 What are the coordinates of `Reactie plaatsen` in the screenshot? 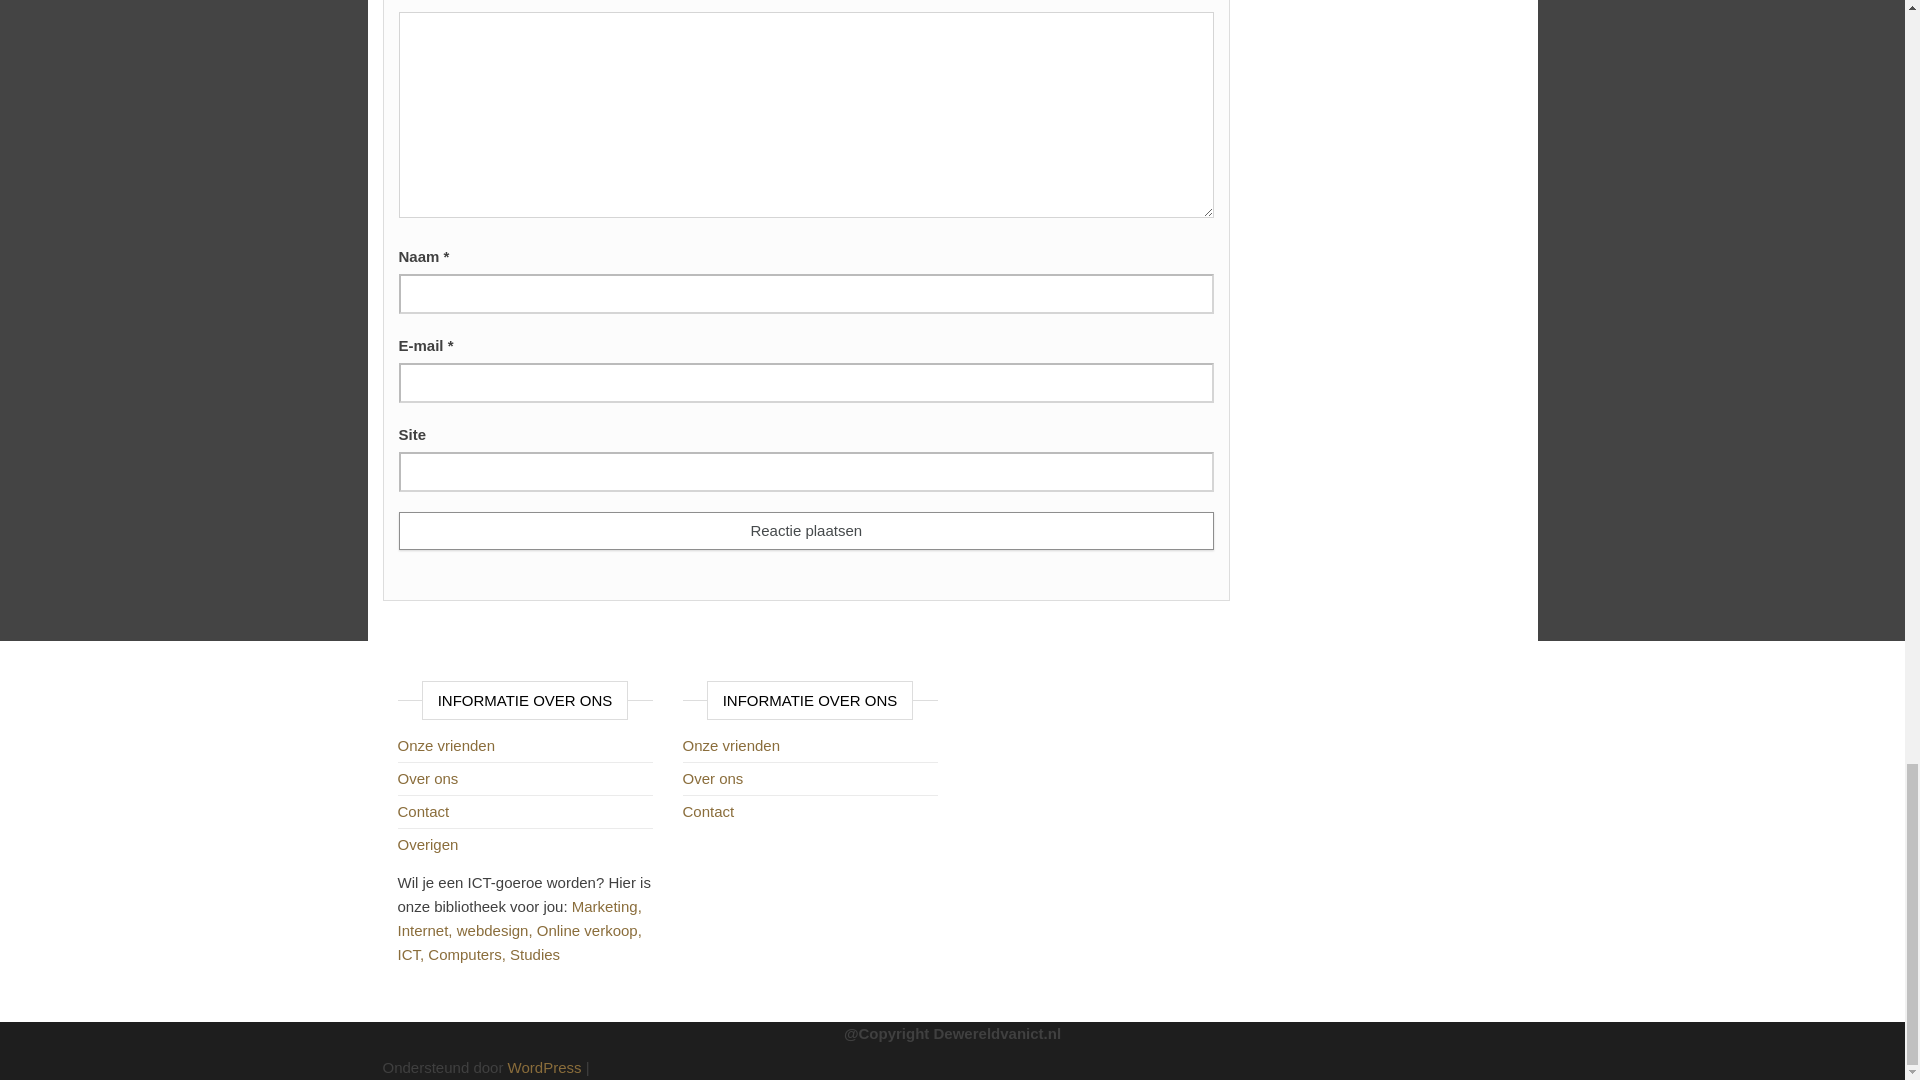 It's located at (805, 530).